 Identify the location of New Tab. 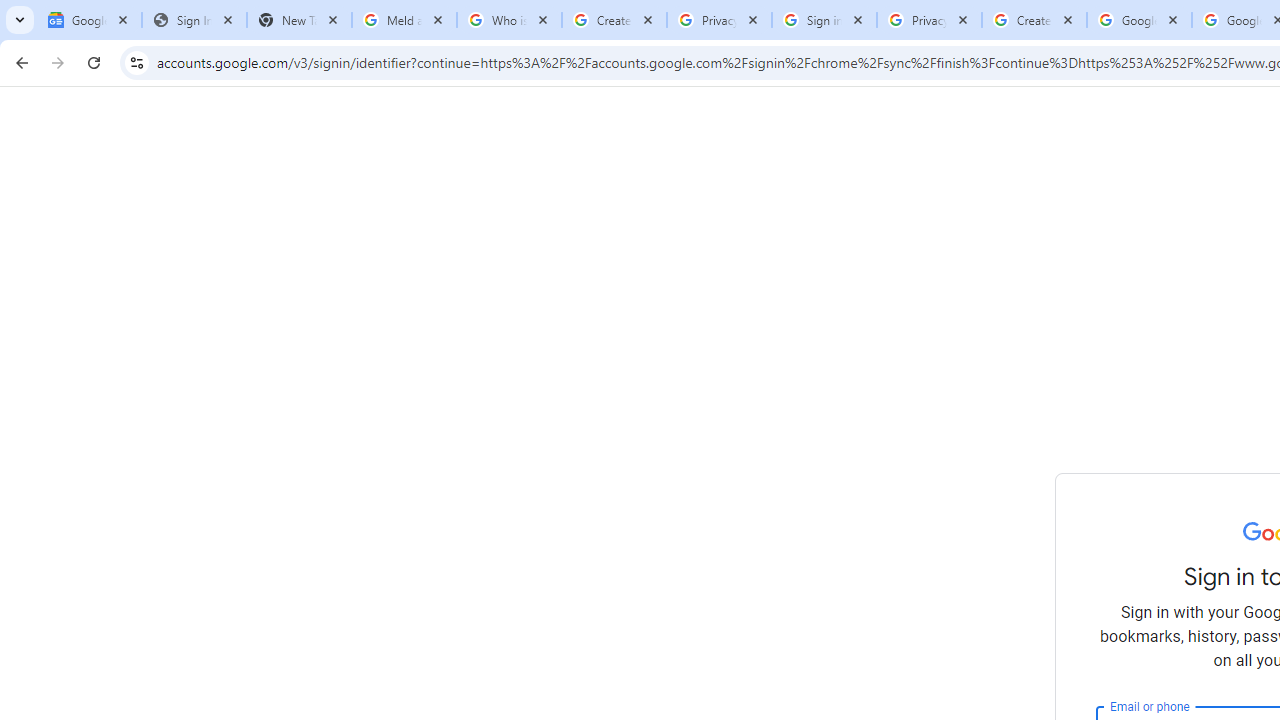
(299, 20).